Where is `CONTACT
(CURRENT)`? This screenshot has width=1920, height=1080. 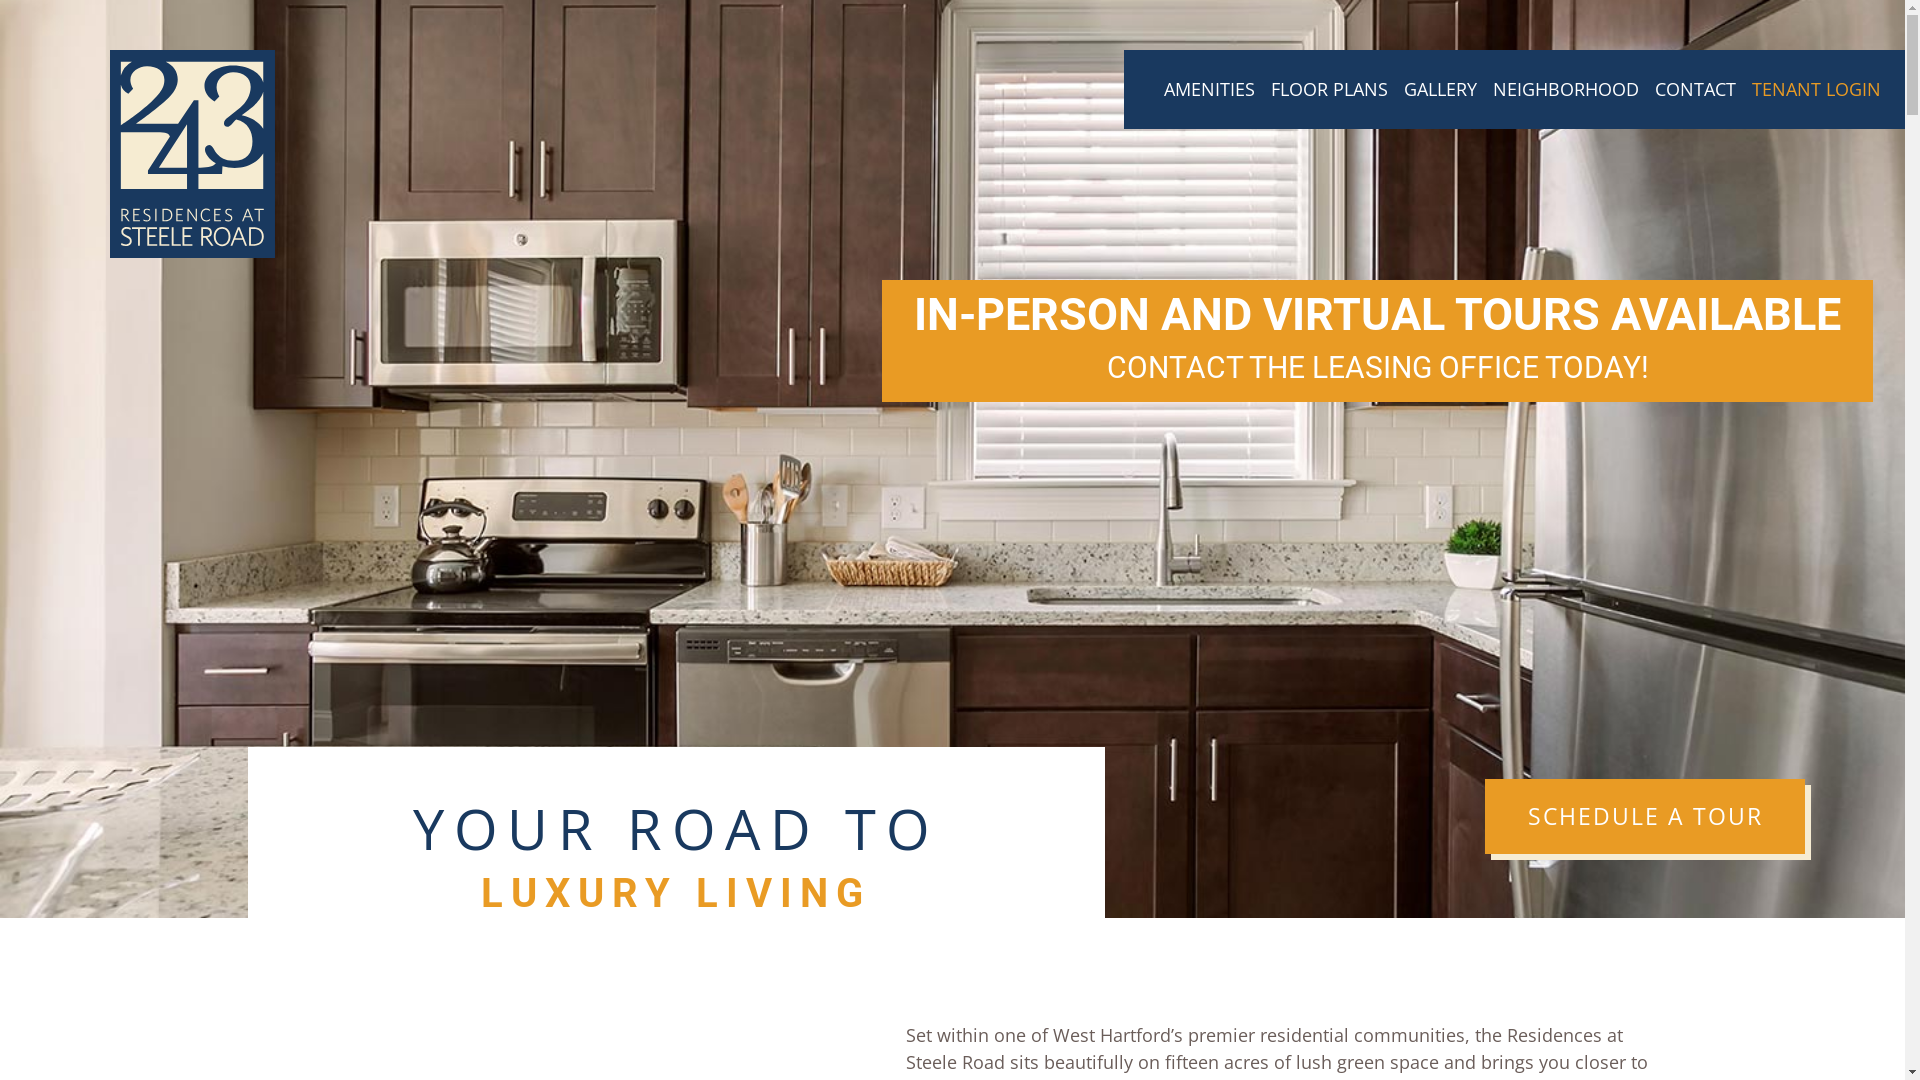
CONTACT
(CURRENT) is located at coordinates (1696, 90).